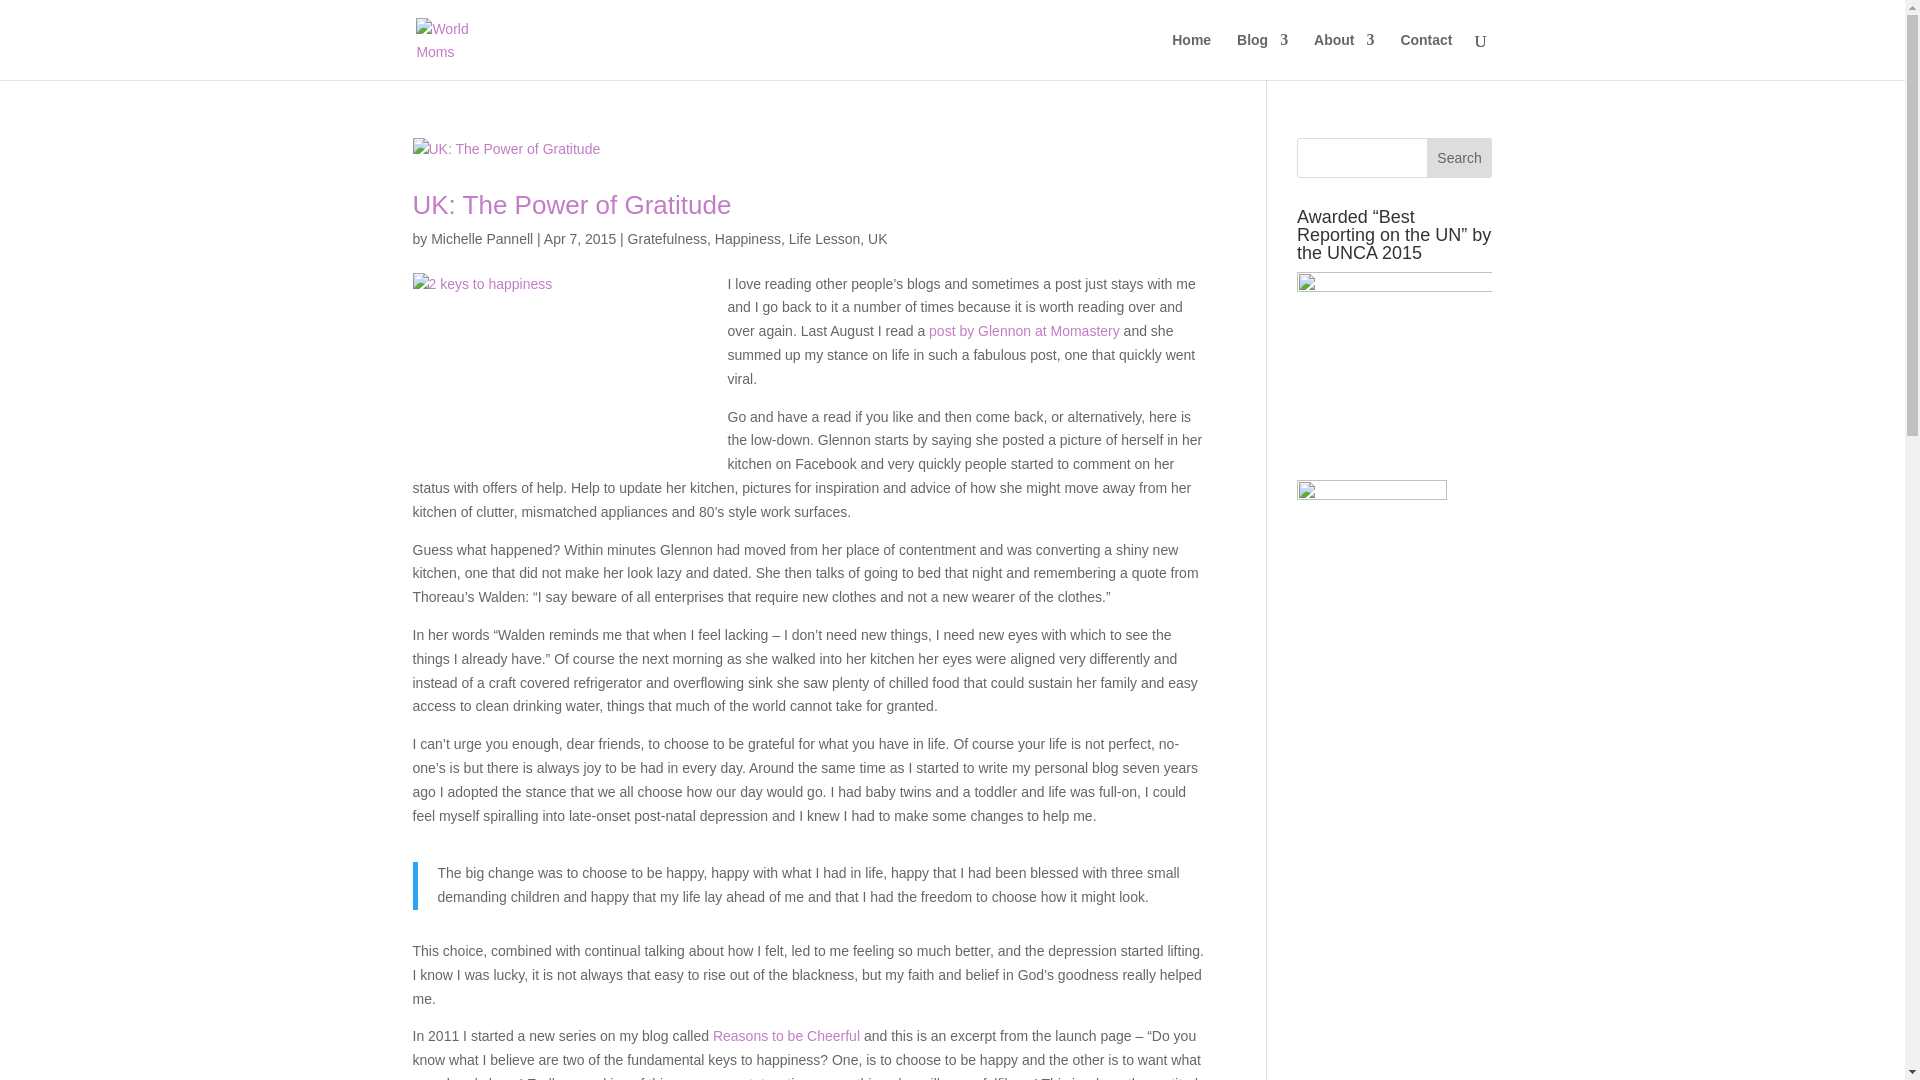  I want to click on Reasons to be Cheerful, so click(786, 1036).